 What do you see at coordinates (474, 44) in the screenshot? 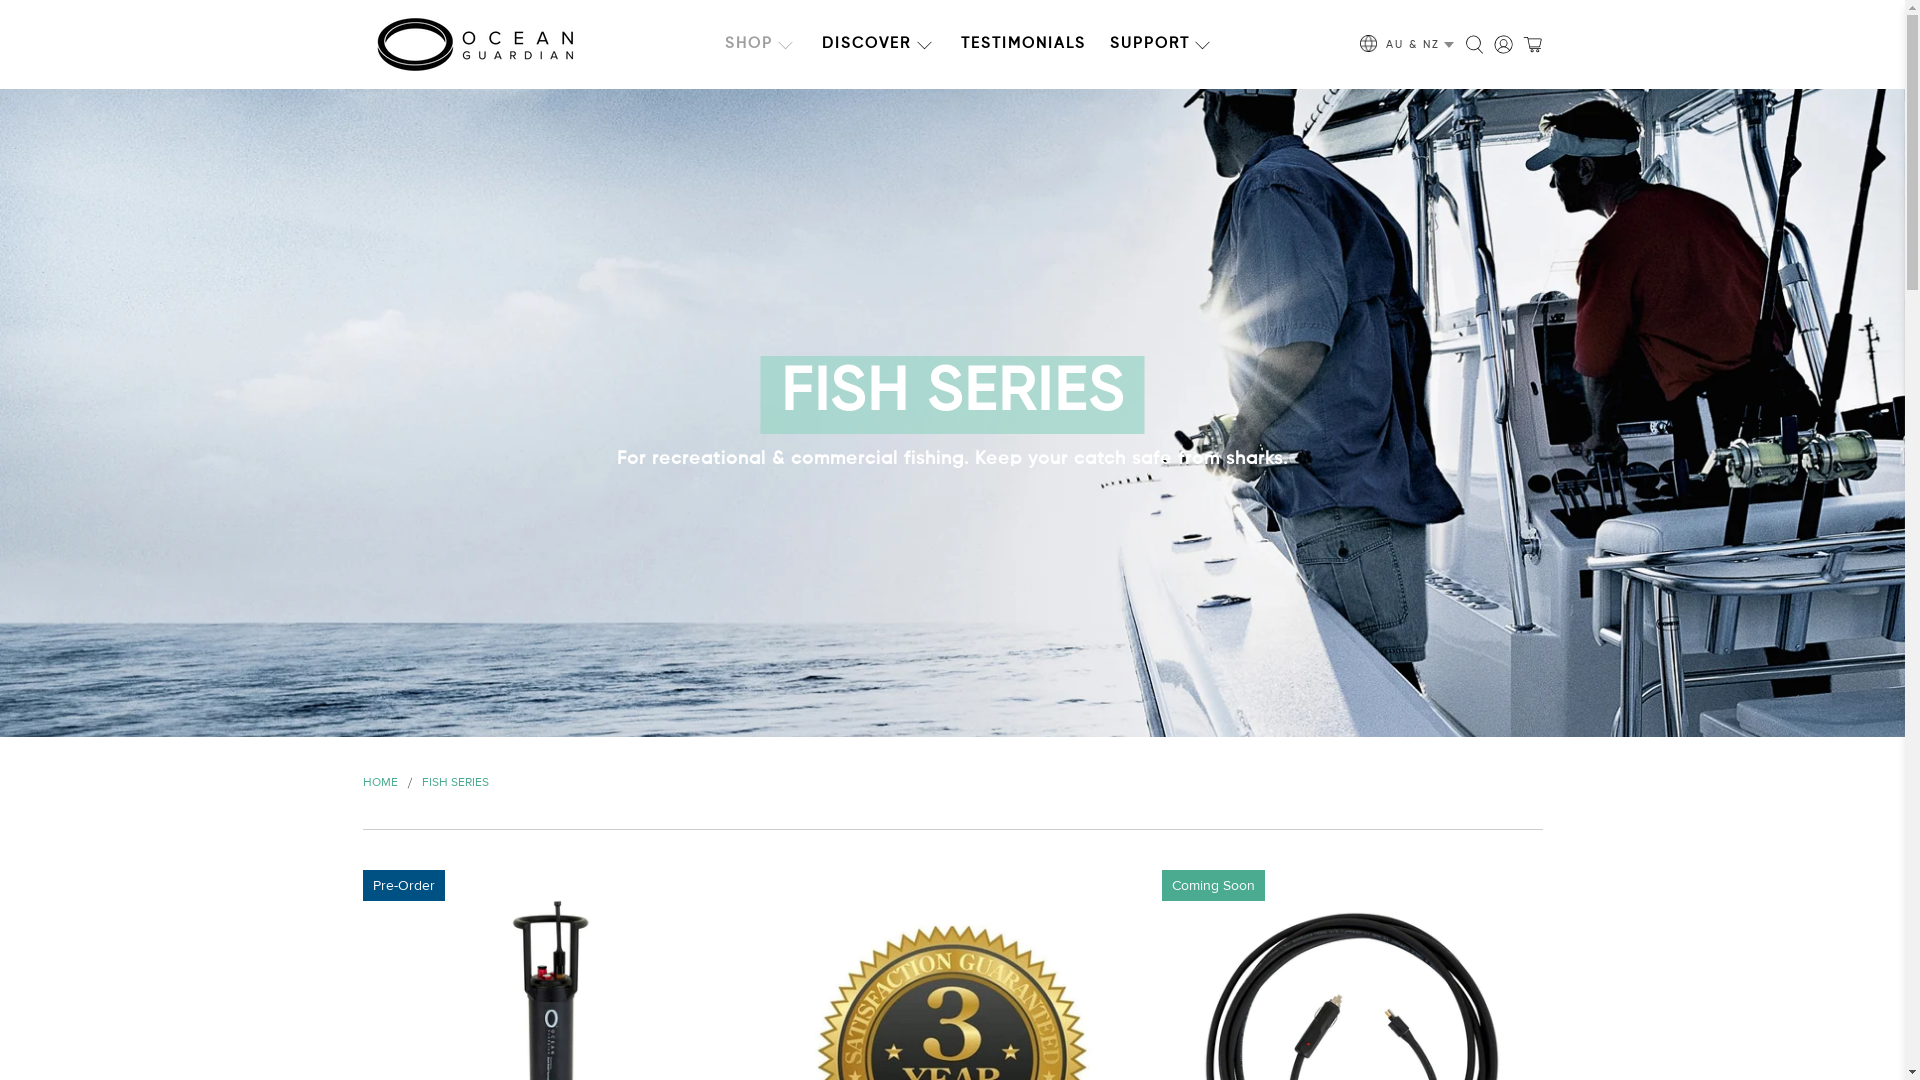
I see `Ocean Guardian | Shark Shield` at bounding box center [474, 44].